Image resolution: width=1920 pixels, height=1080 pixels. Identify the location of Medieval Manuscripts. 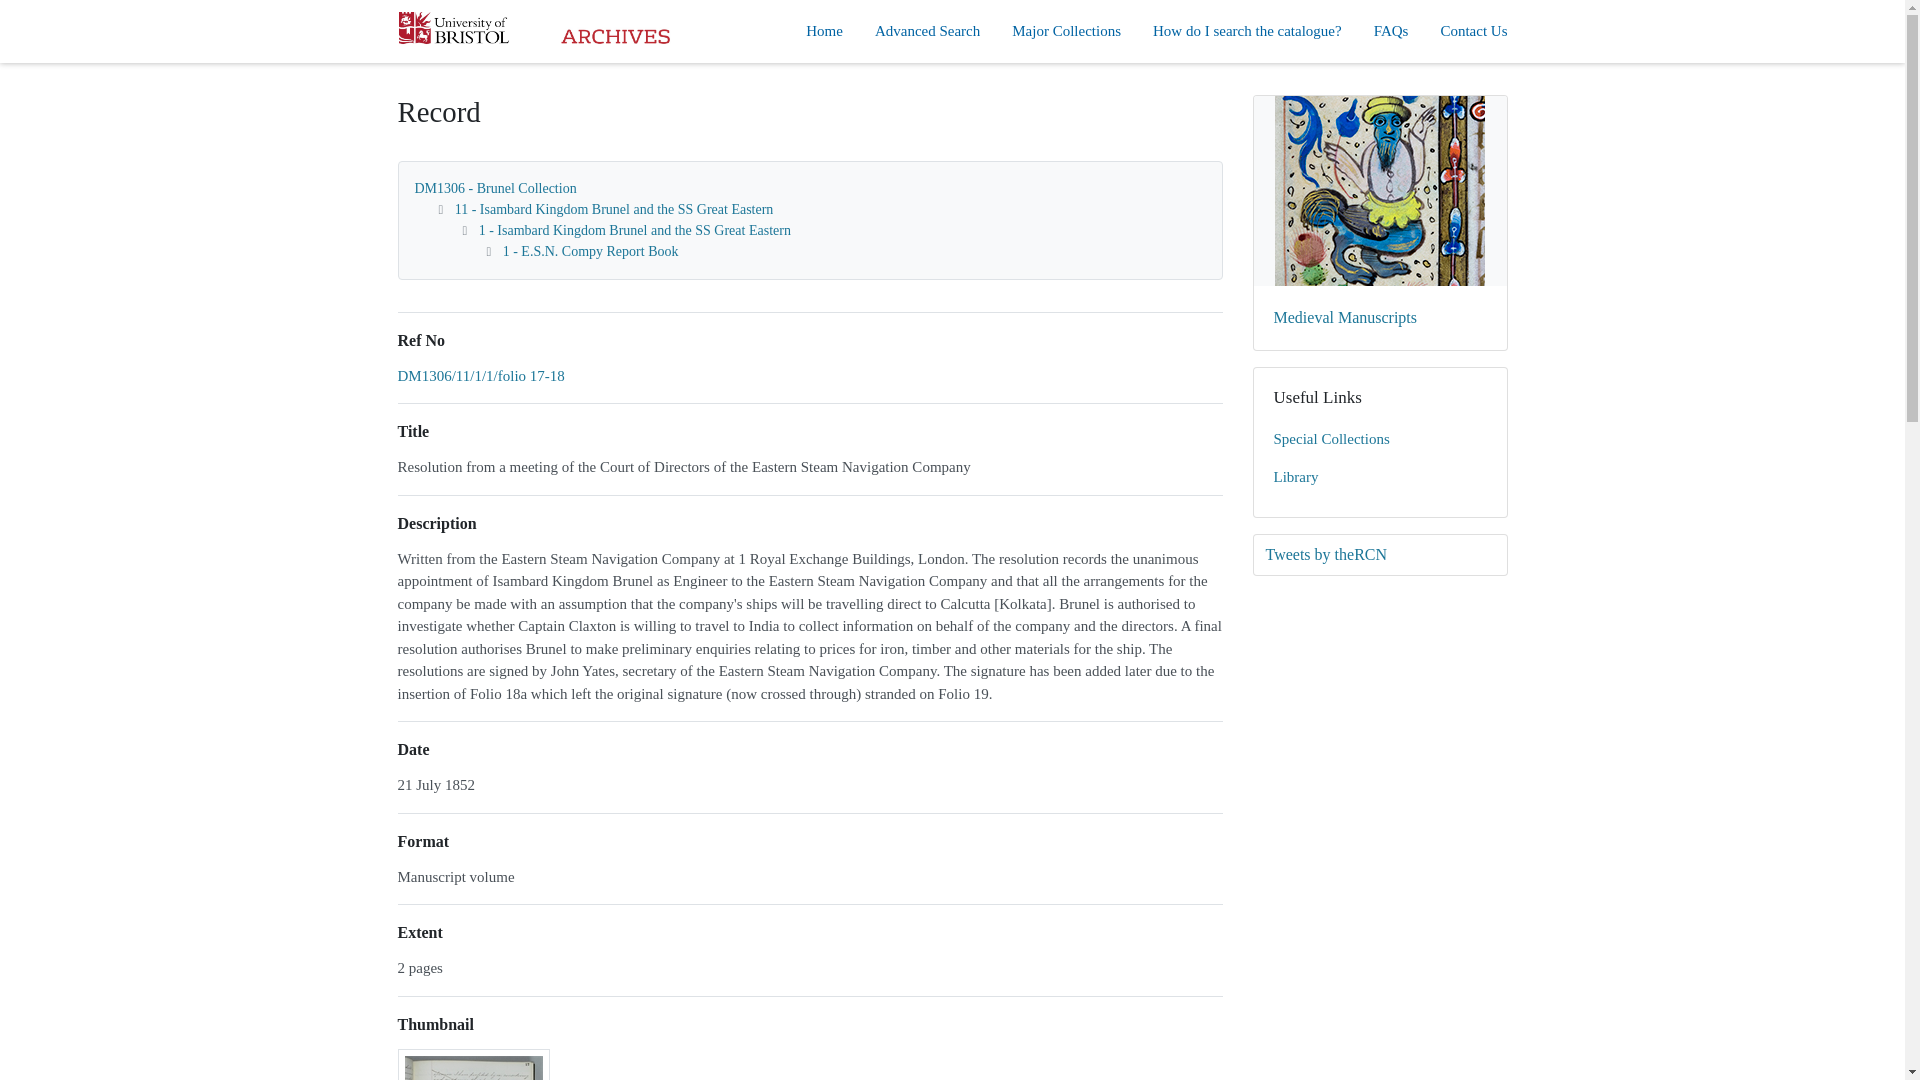
(1380, 222).